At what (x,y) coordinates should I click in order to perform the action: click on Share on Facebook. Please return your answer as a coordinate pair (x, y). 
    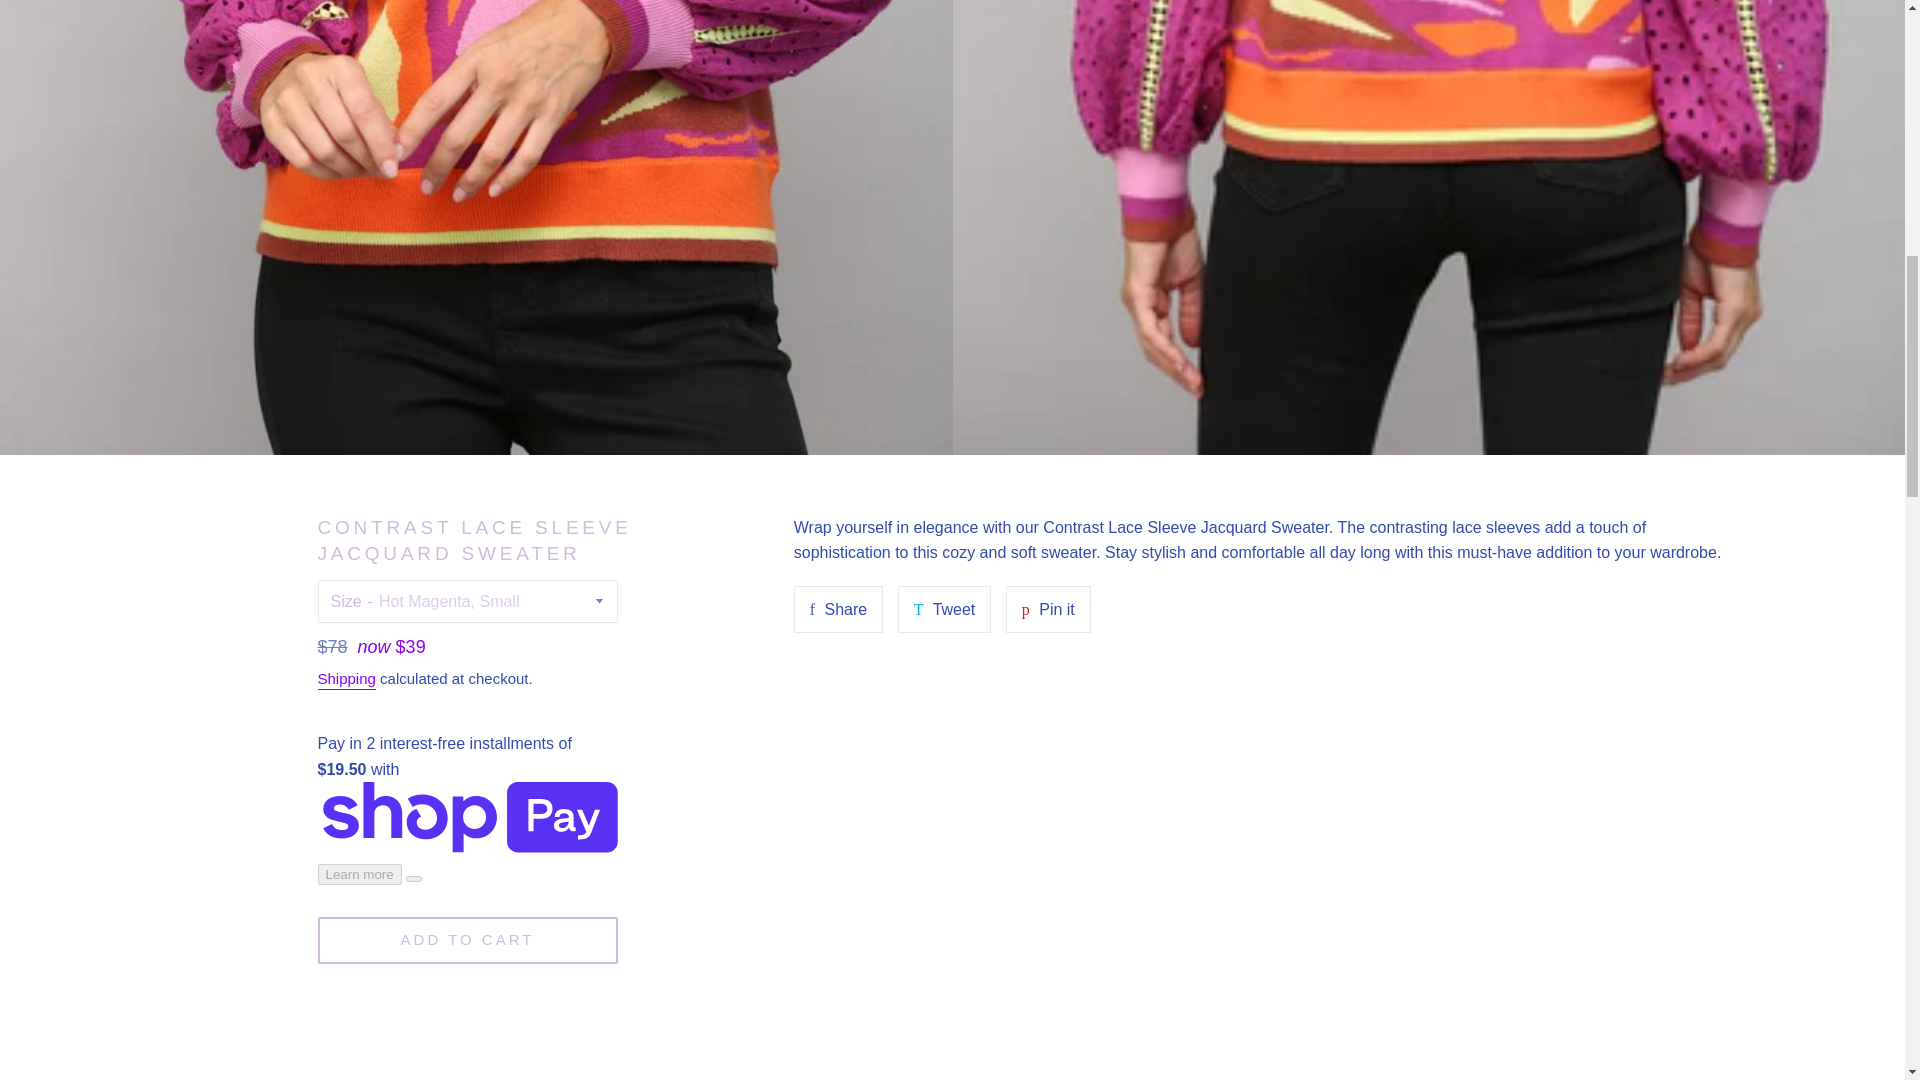
    Looking at the image, I should click on (838, 610).